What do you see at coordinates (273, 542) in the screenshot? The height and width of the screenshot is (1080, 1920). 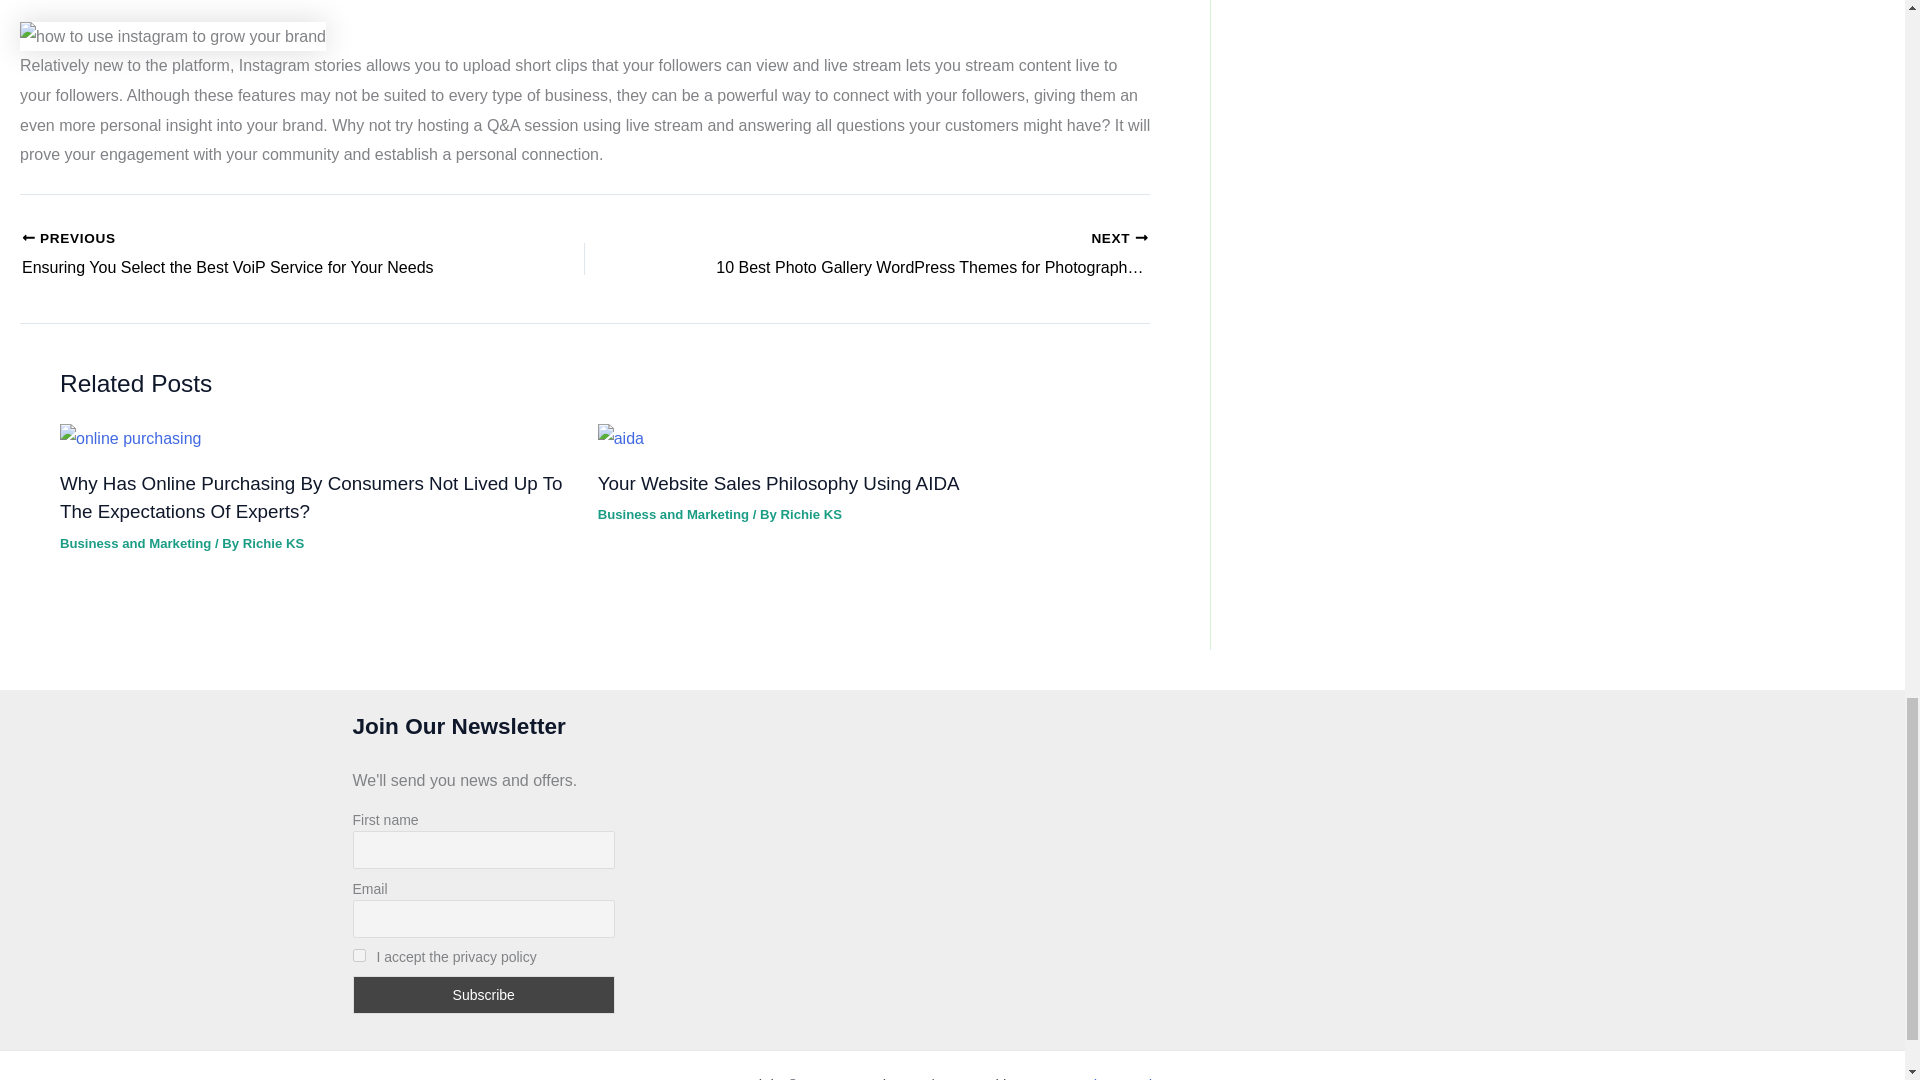 I see `View all posts by Richie KS` at bounding box center [273, 542].